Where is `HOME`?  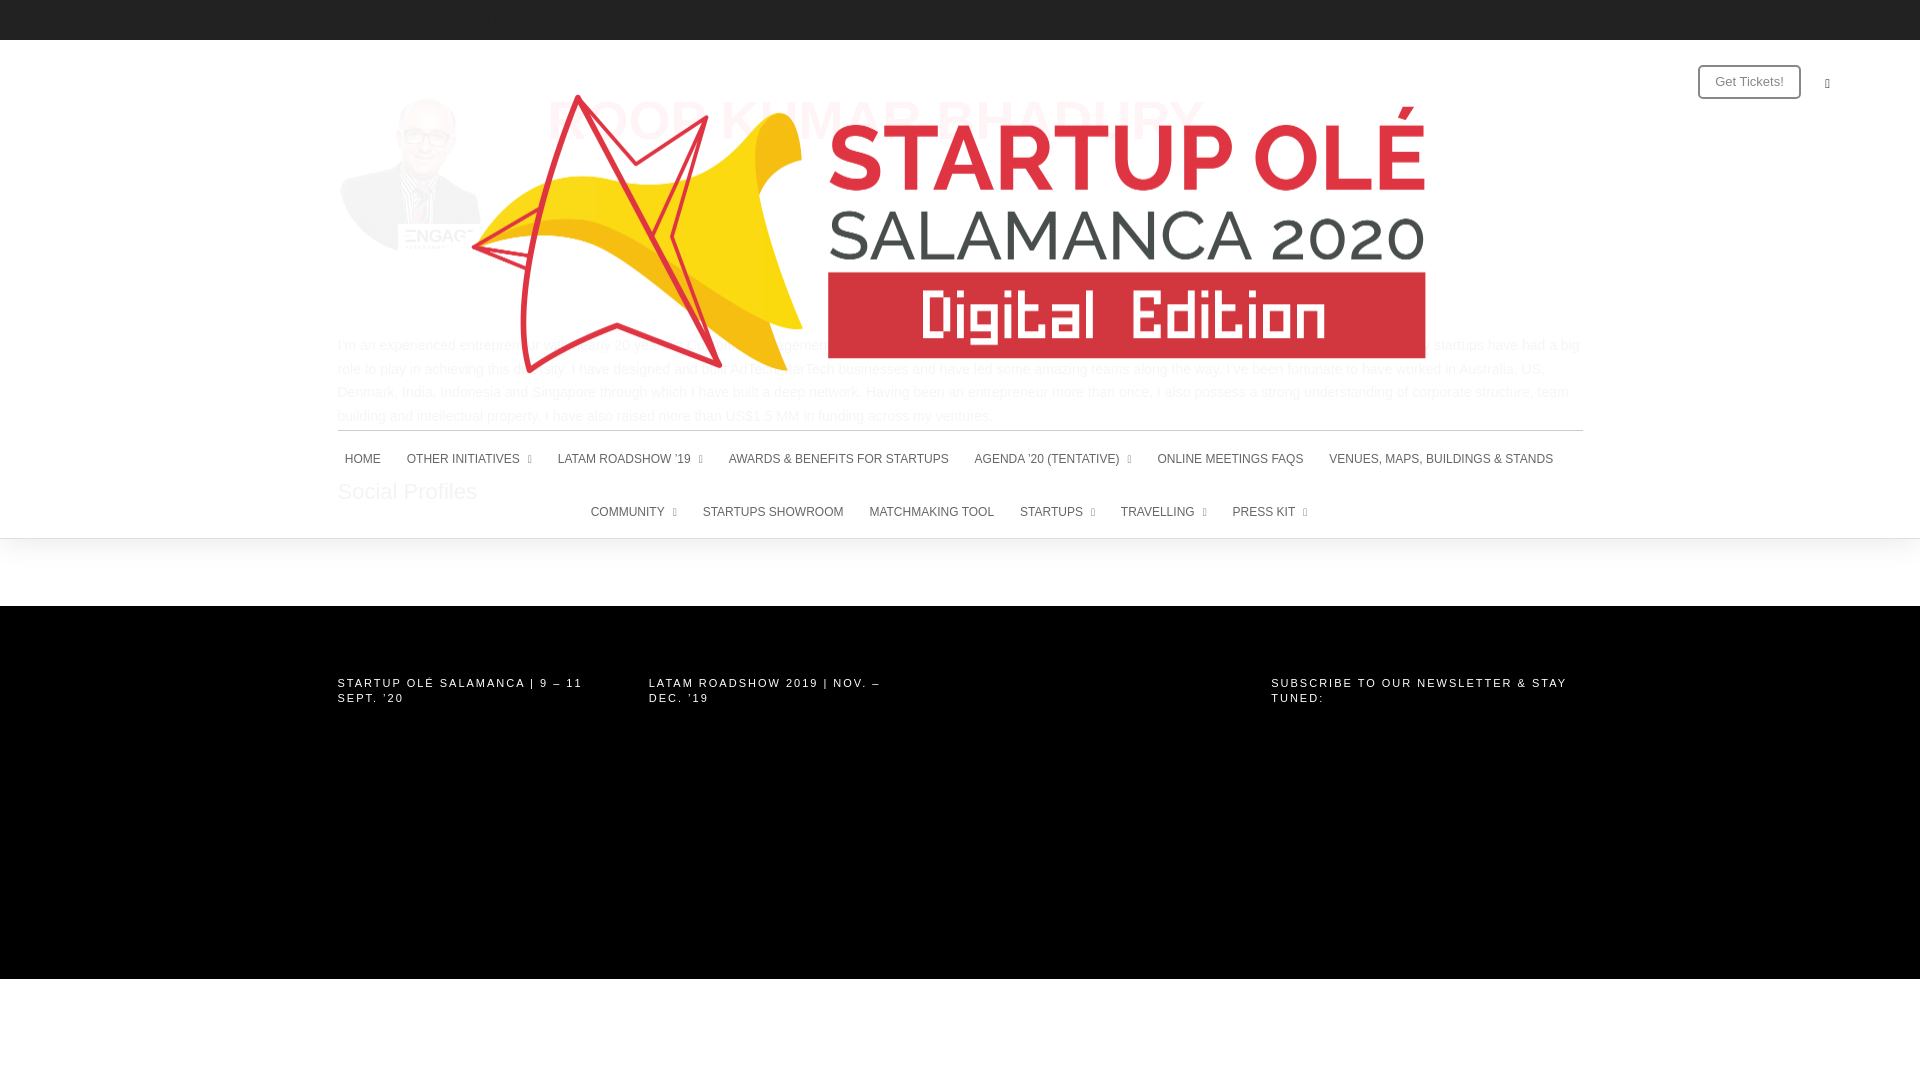
HOME is located at coordinates (371, 456).